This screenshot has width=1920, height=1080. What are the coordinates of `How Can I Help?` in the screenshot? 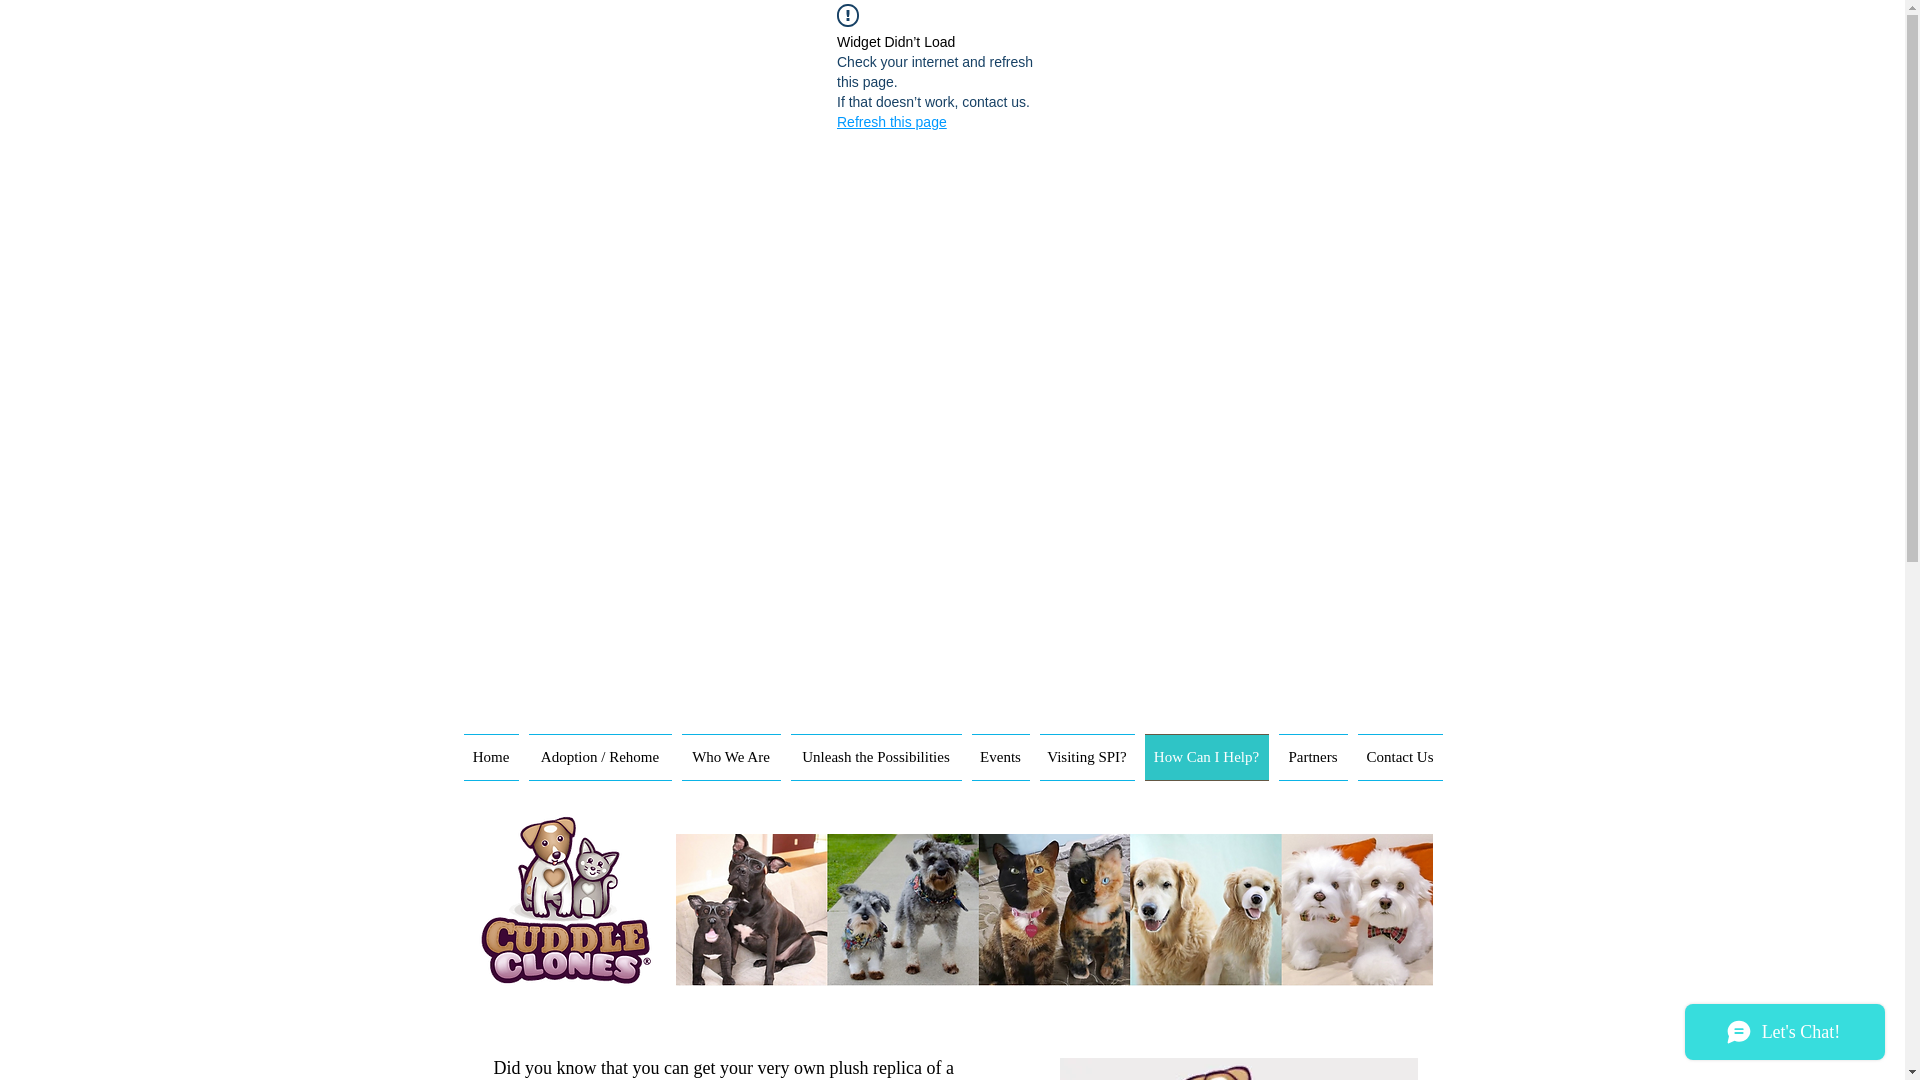 It's located at (1207, 757).